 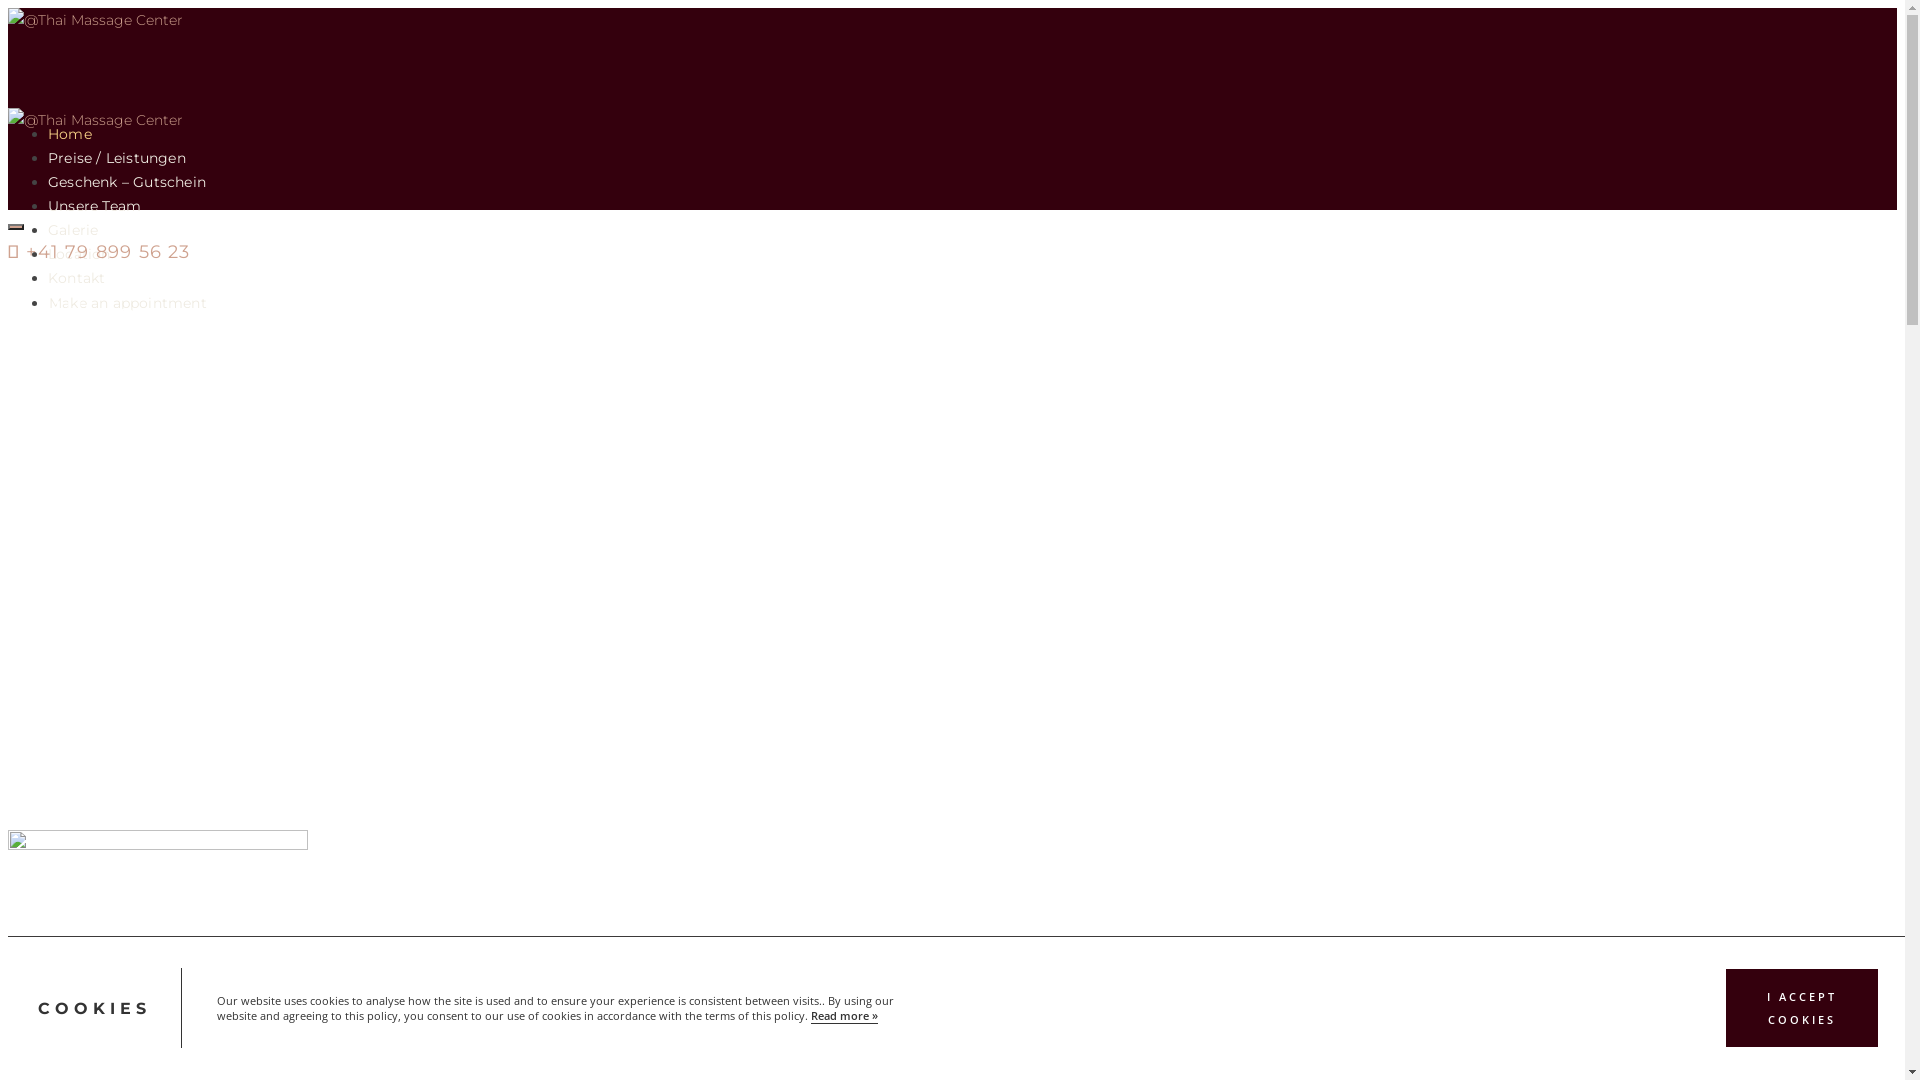 What do you see at coordinates (73, 230) in the screenshot?
I see `Galerie` at bounding box center [73, 230].